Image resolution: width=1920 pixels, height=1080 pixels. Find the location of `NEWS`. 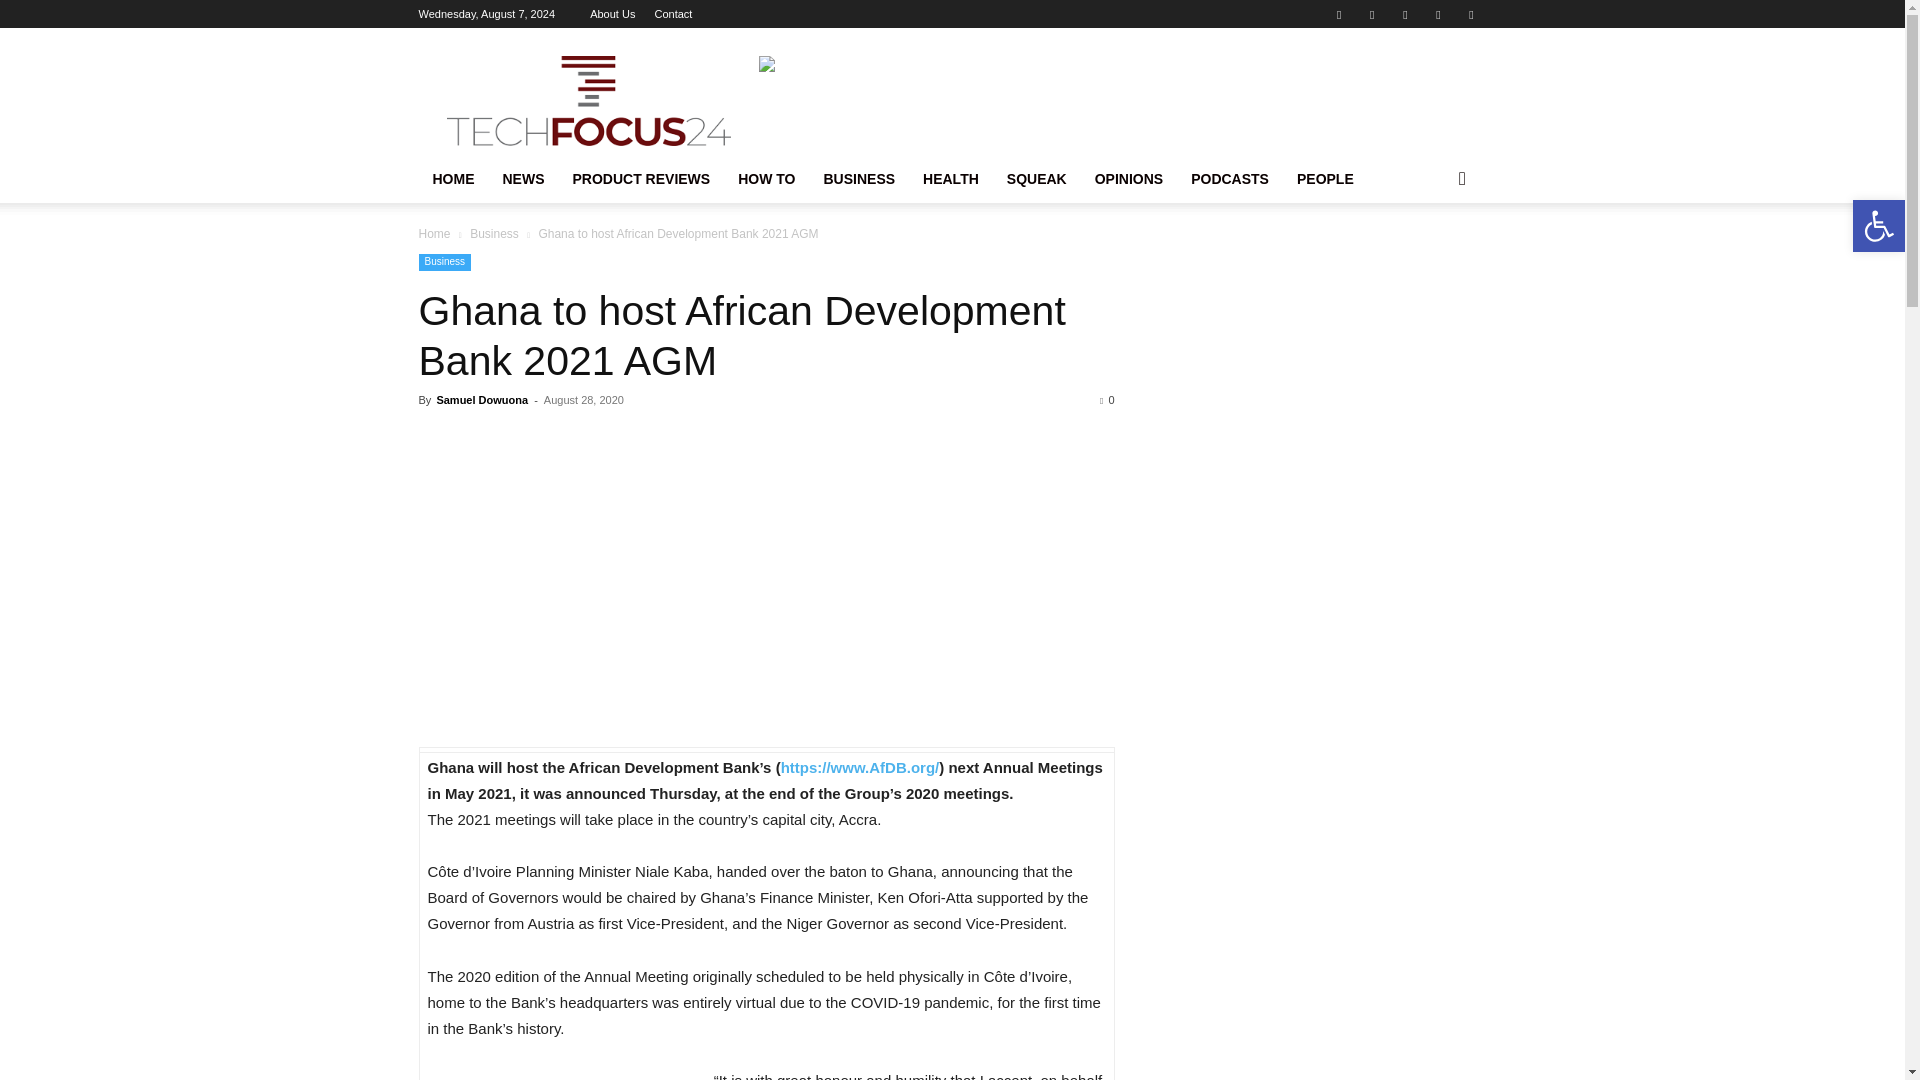

NEWS is located at coordinates (522, 179).